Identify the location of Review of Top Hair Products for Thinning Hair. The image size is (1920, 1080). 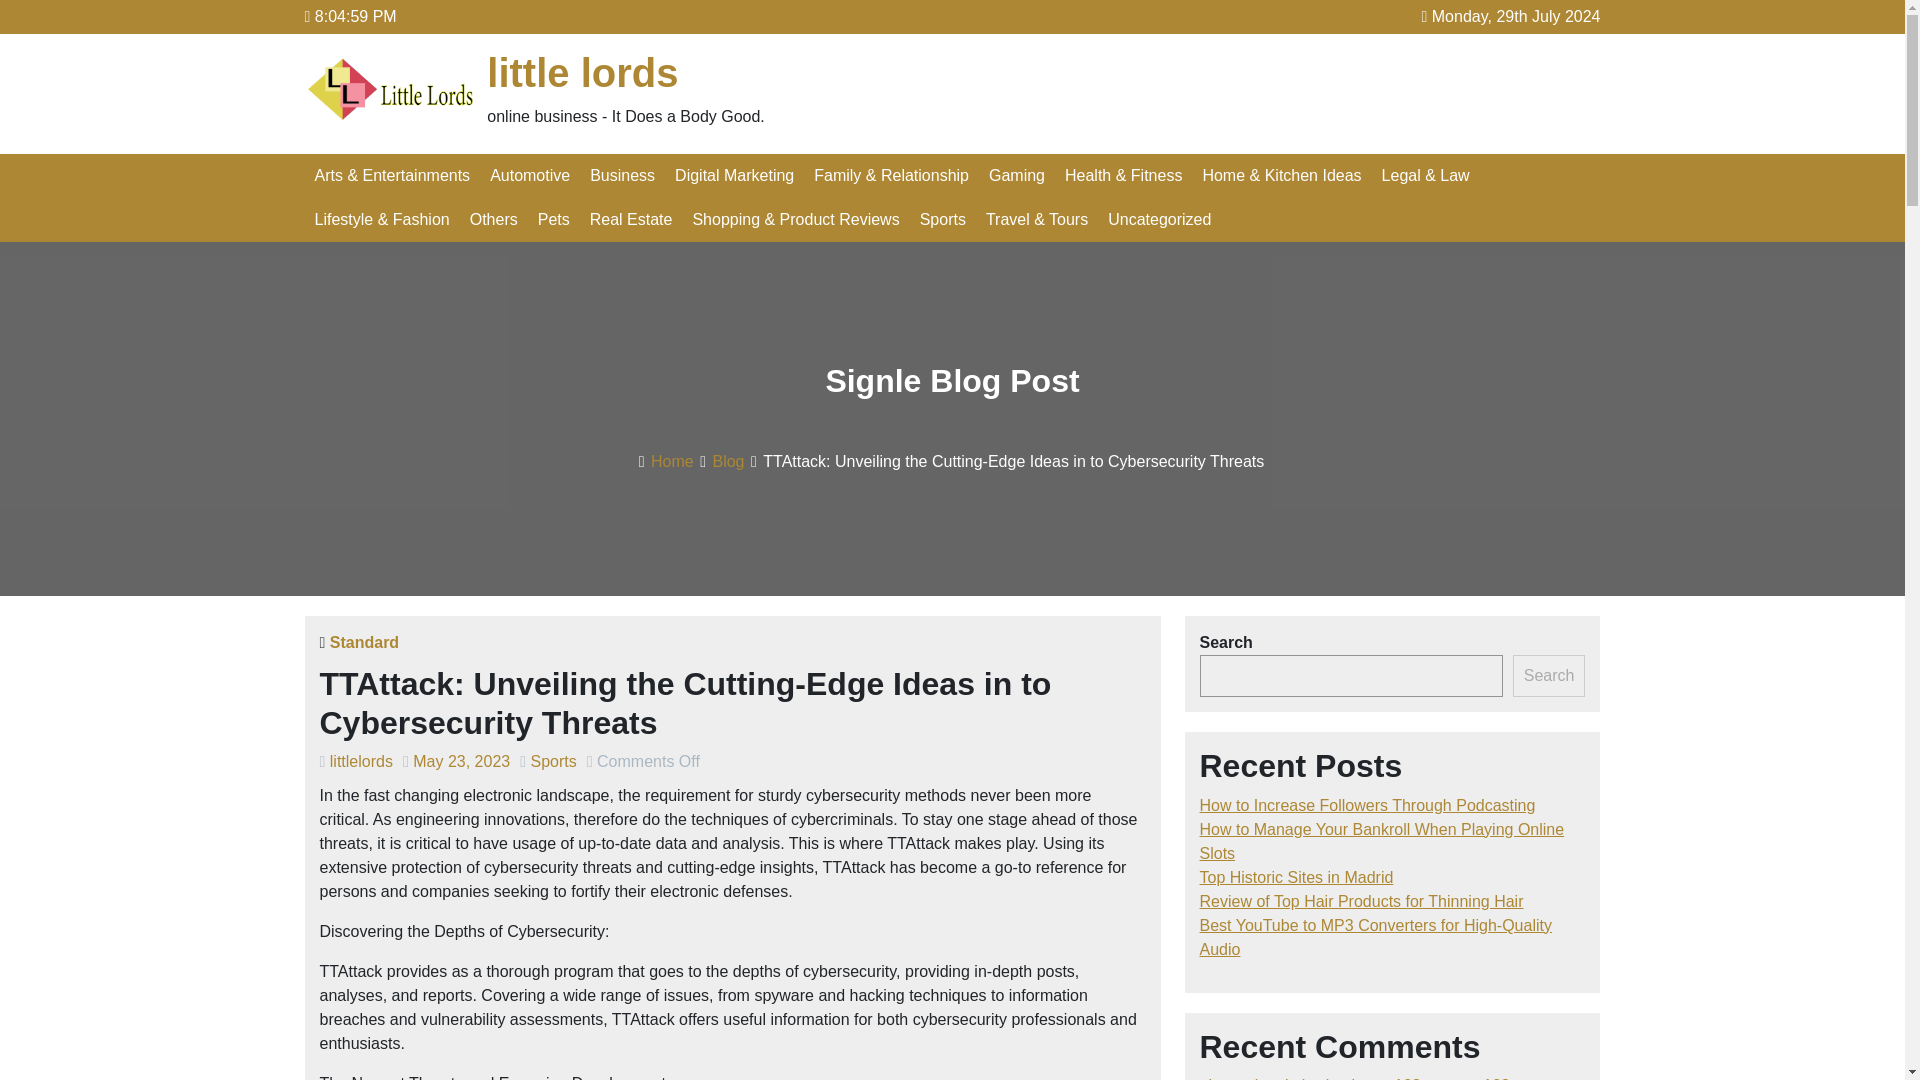
(1362, 902).